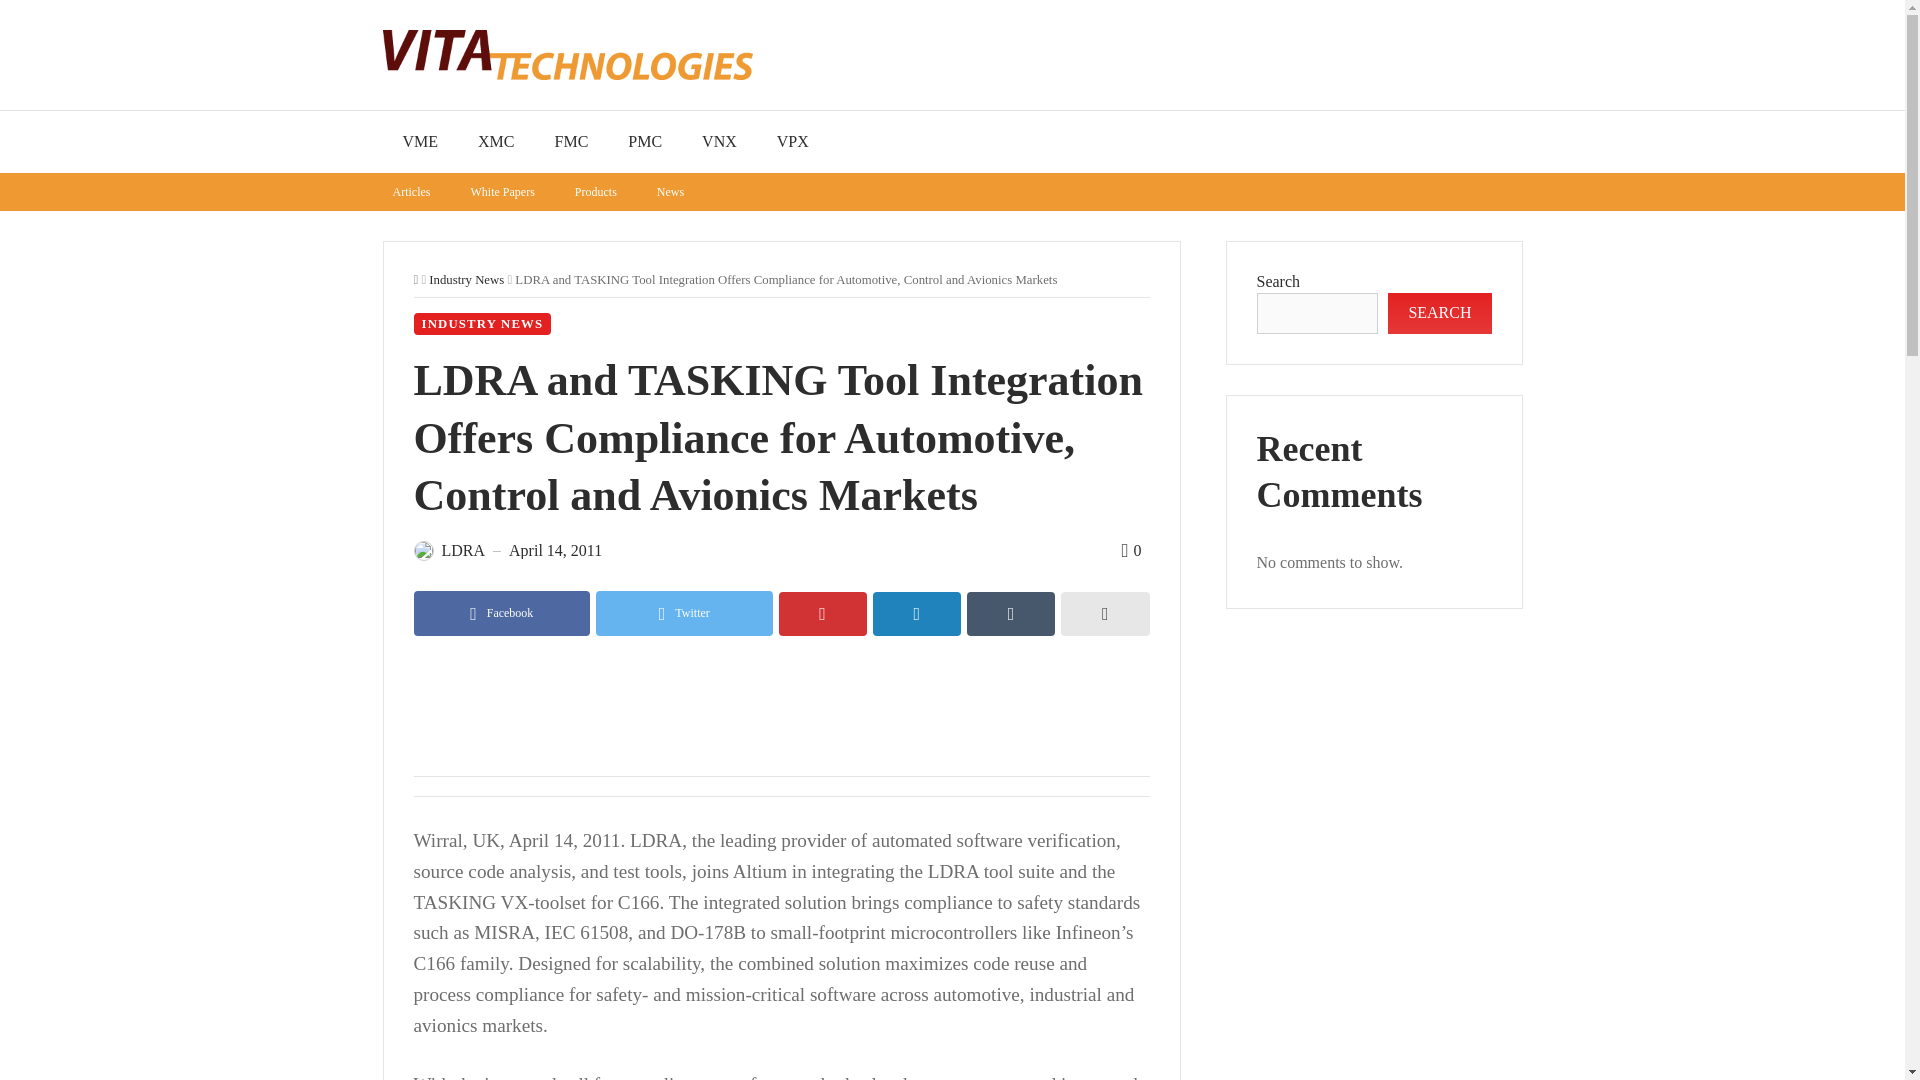 The image size is (1920, 1080). Describe the element at coordinates (555, 551) in the screenshot. I see `April 14, 2011` at that location.